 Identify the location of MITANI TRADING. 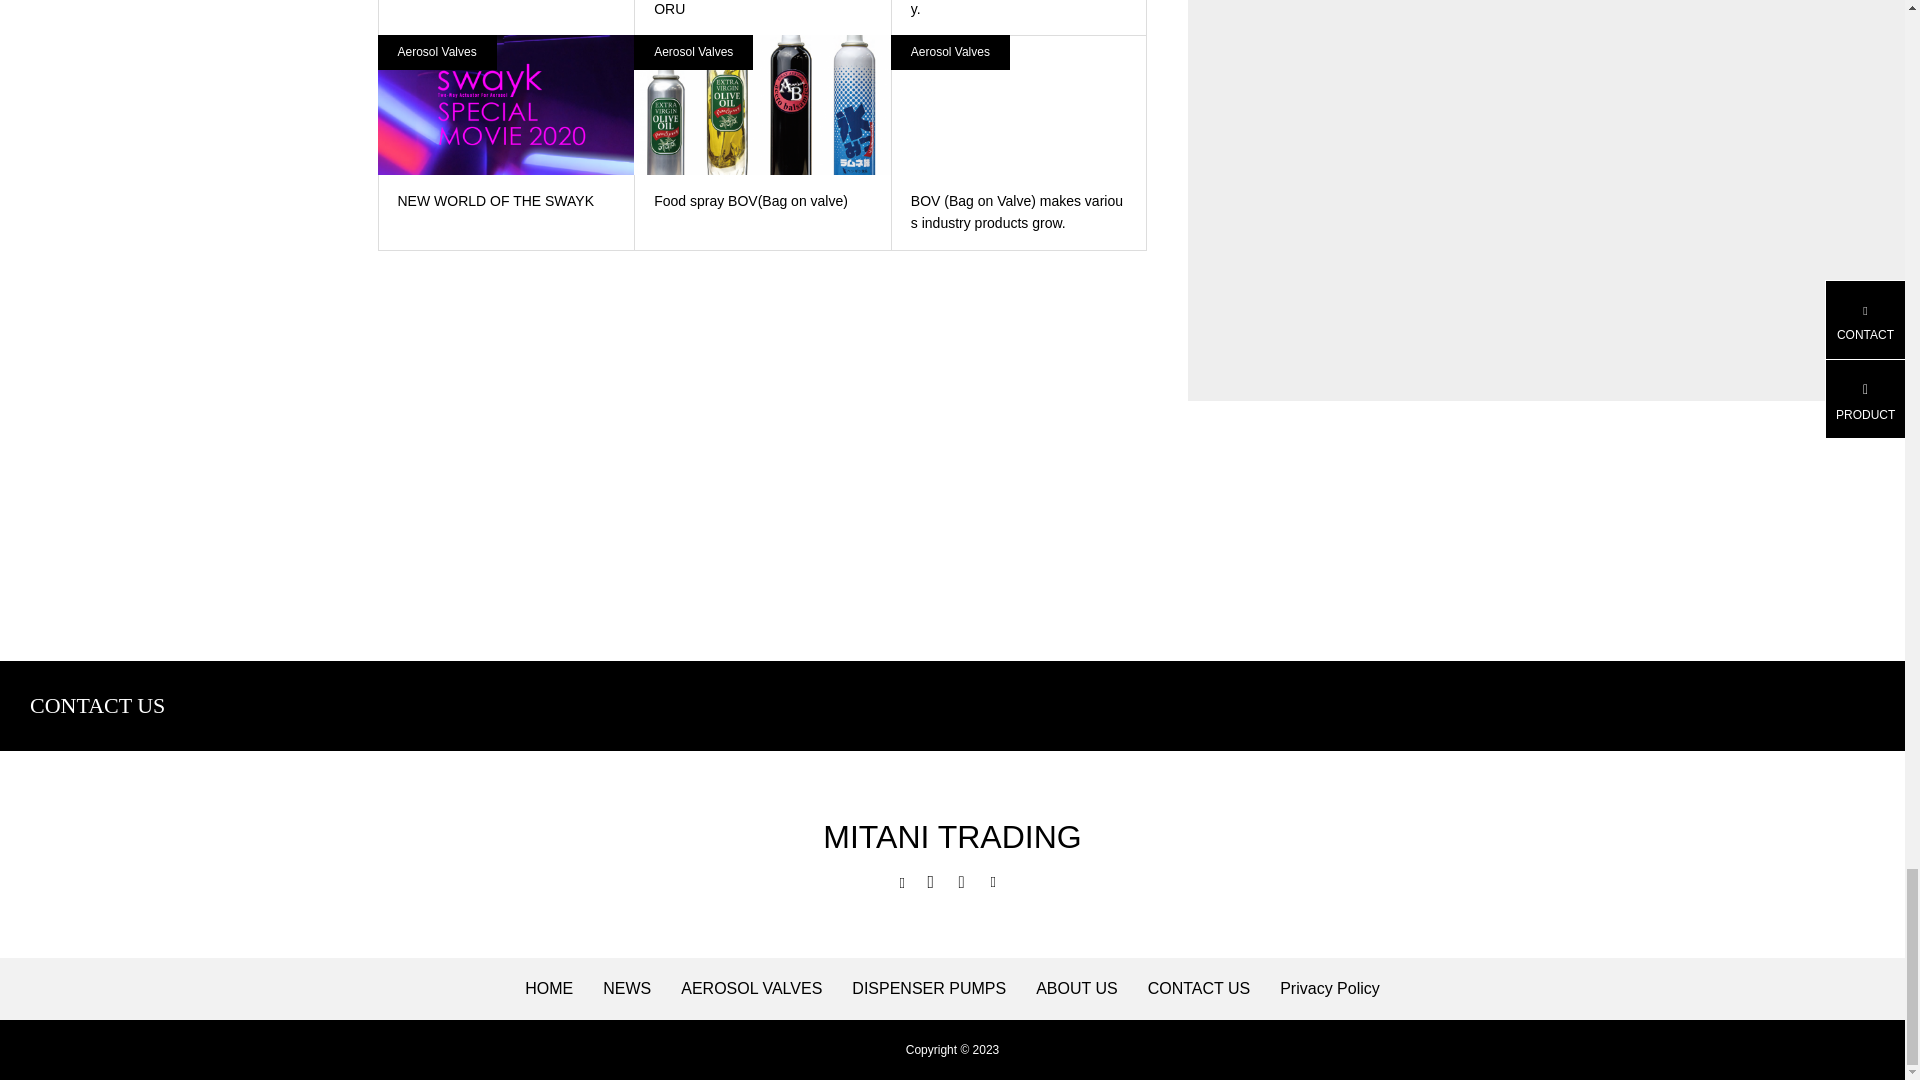
(953, 836).